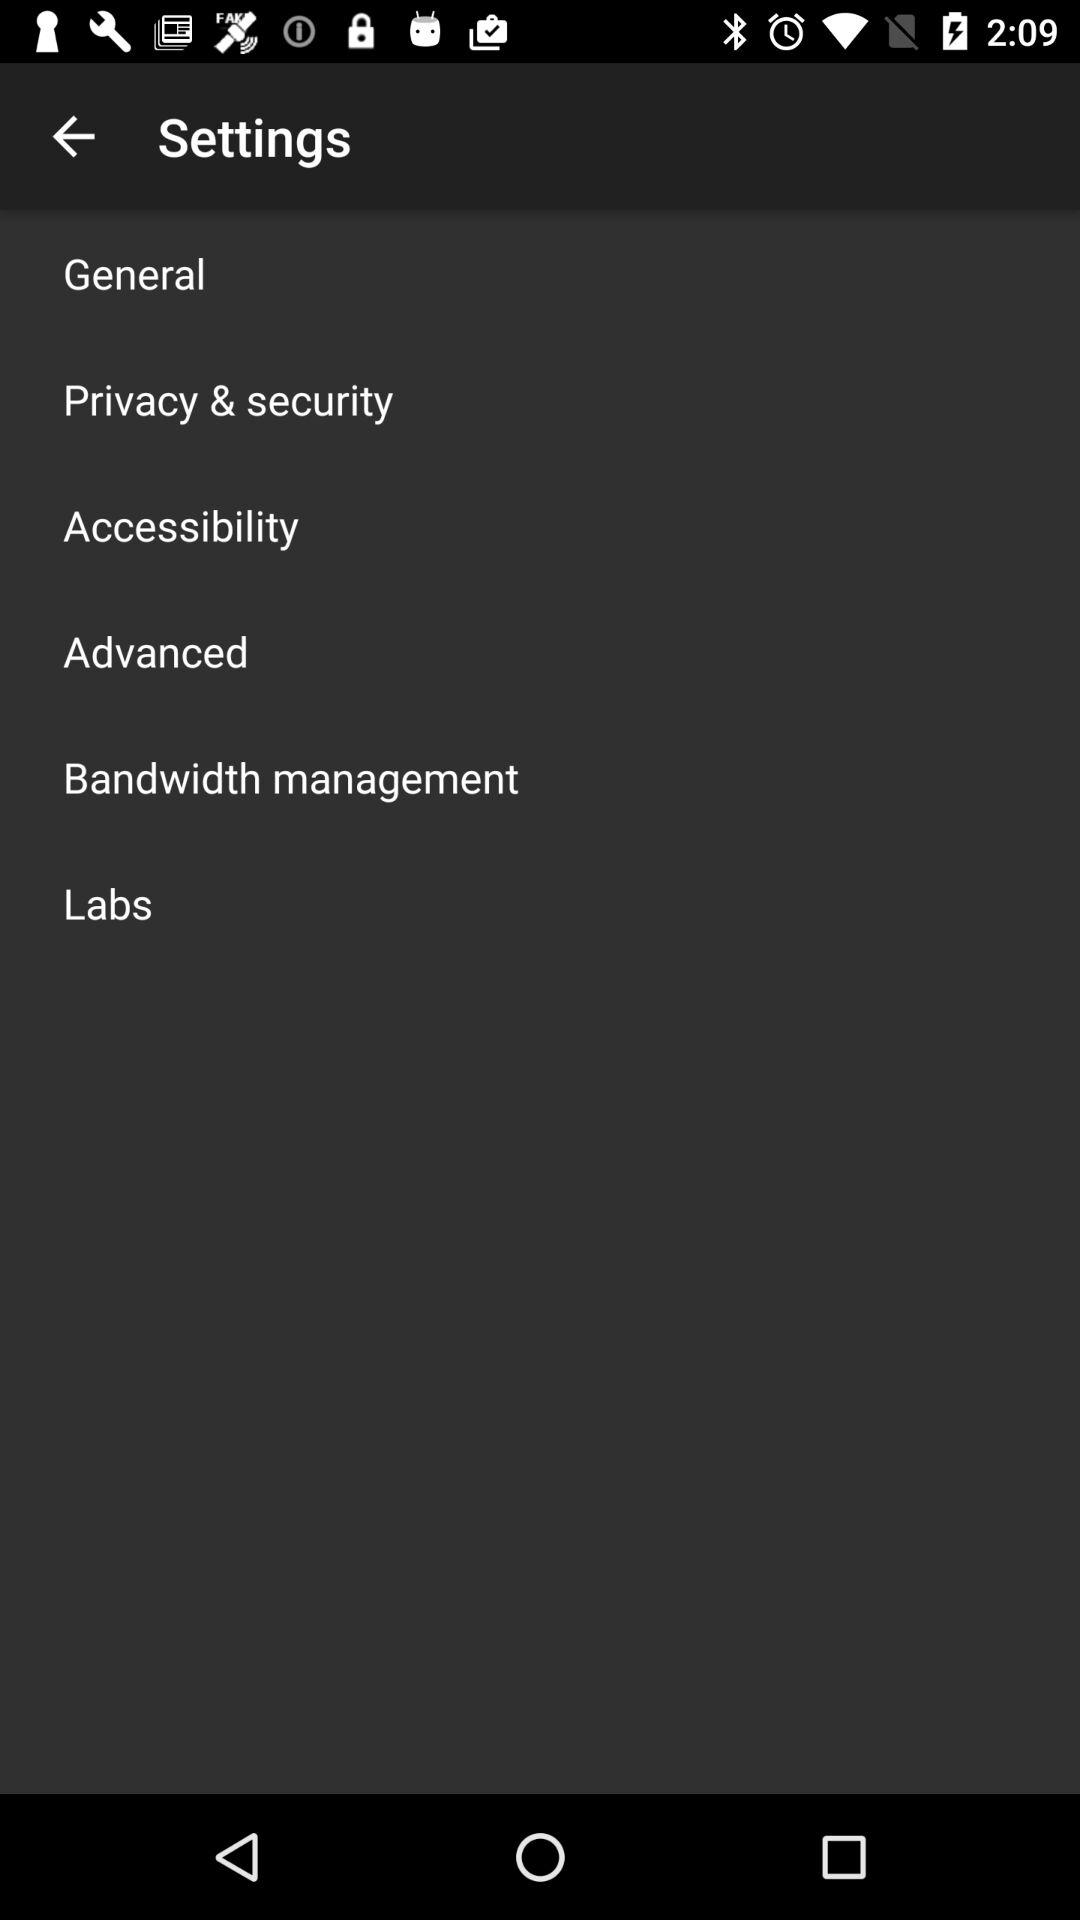 The height and width of the screenshot is (1920, 1080). Describe the element at coordinates (108, 902) in the screenshot. I see `jump to labs` at that location.